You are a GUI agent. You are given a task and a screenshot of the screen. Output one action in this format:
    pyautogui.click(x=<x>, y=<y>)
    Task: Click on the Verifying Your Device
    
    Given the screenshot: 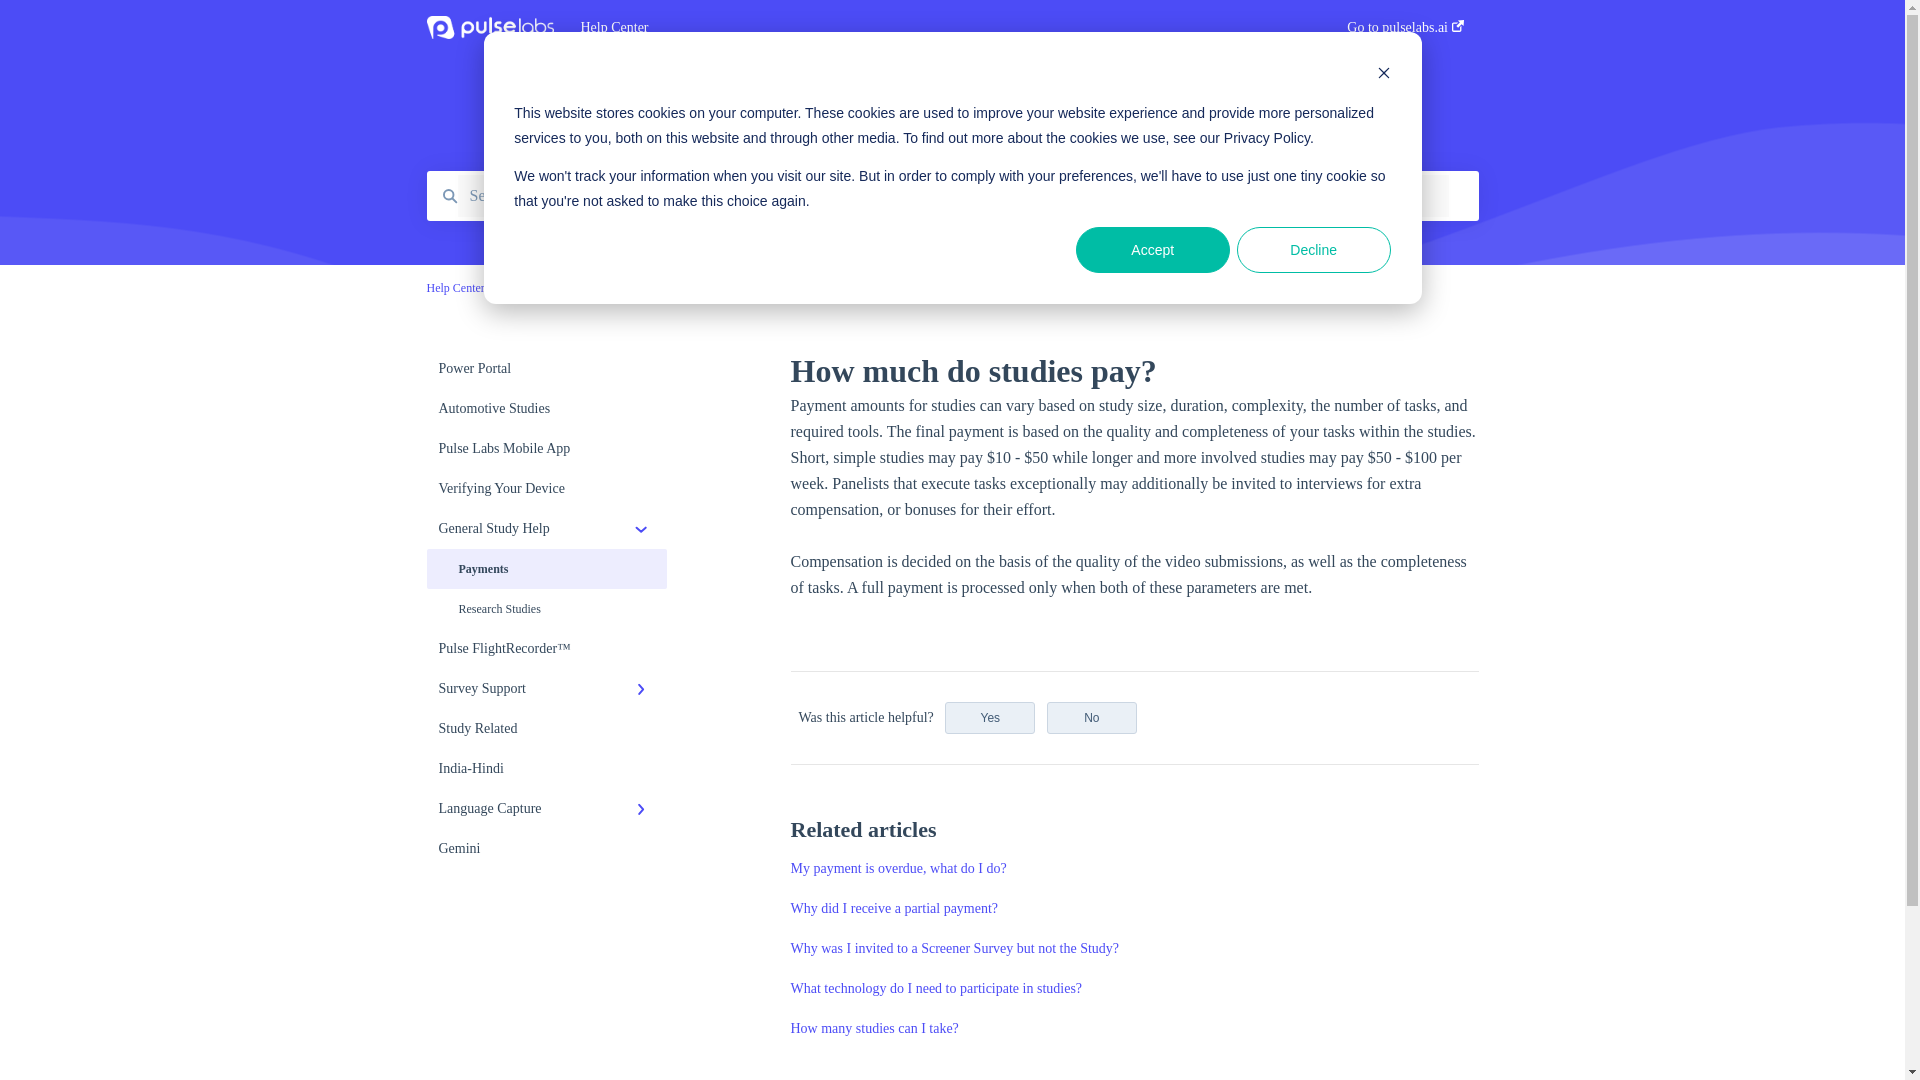 What is the action you would take?
    pyautogui.click(x=546, y=488)
    